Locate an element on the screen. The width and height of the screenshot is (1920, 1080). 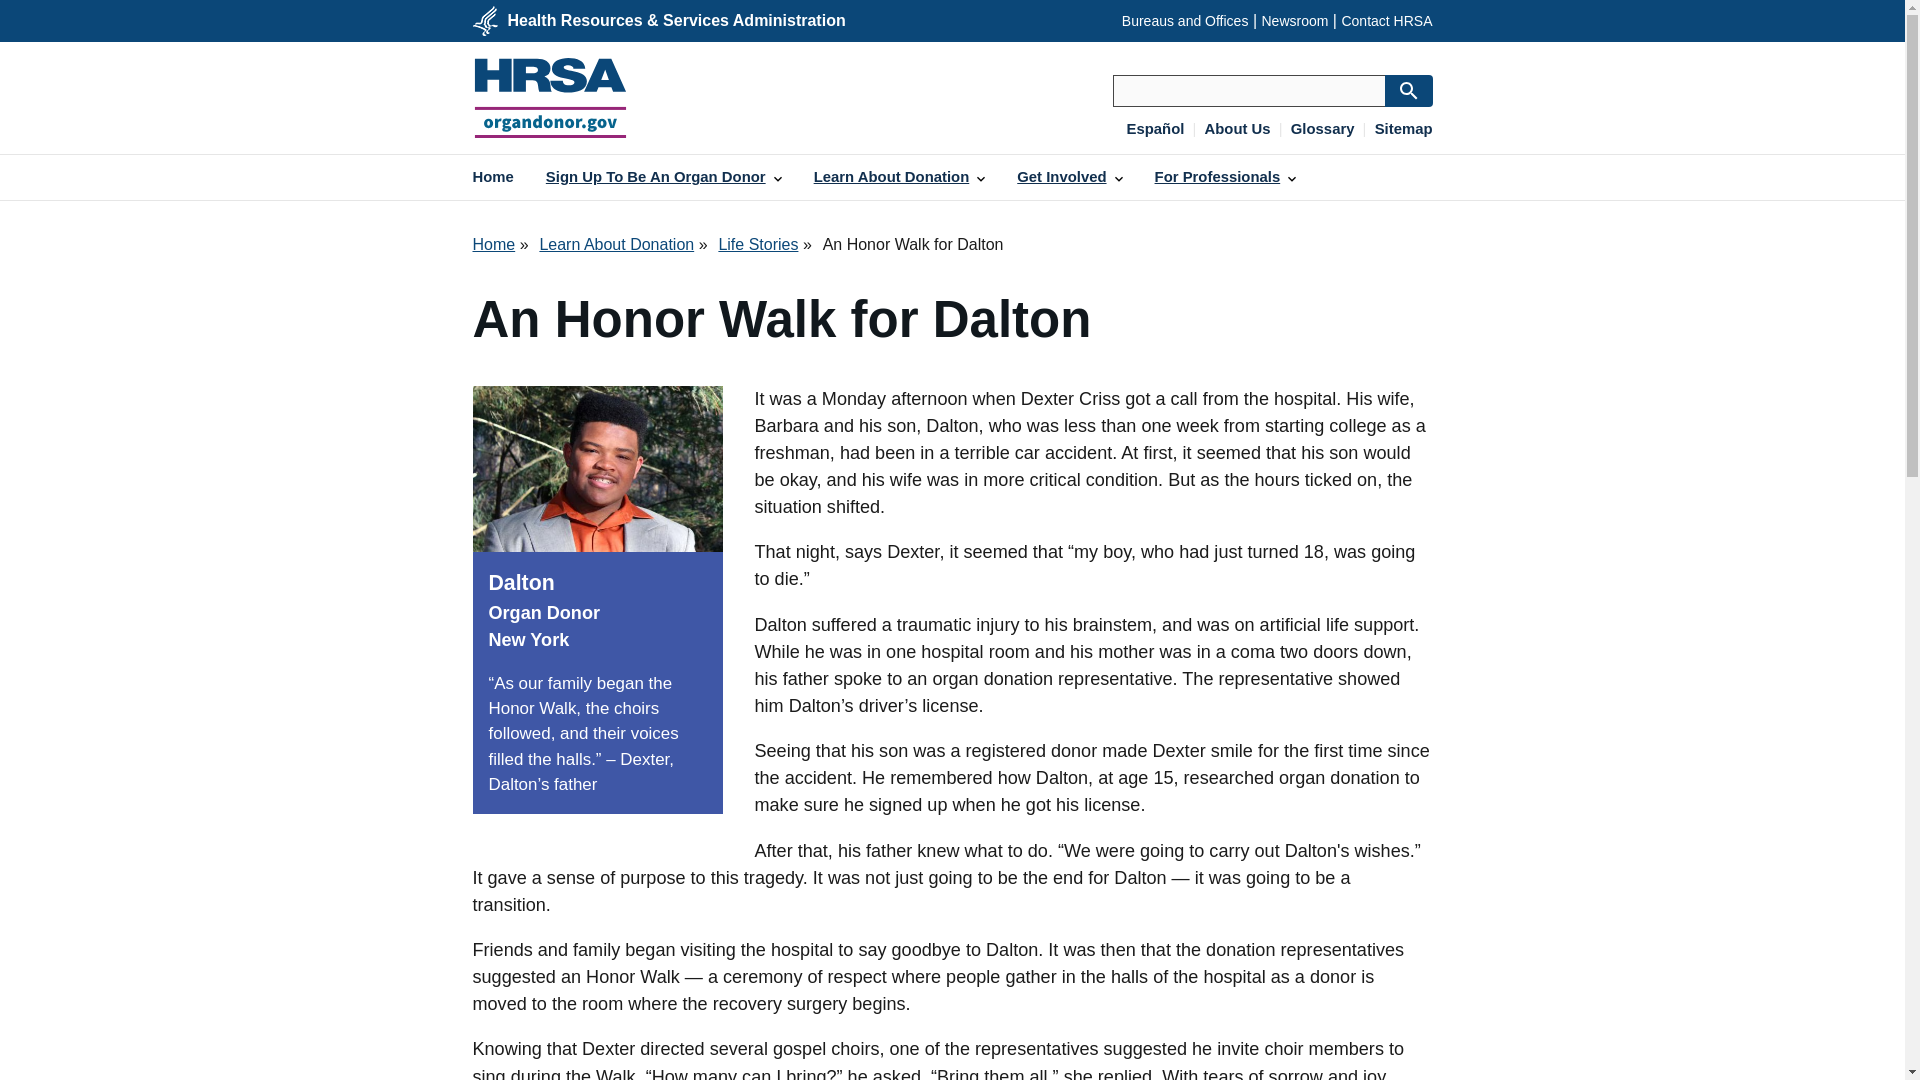
HRSA organdonor.gov Home is located at coordinates (550, 98).